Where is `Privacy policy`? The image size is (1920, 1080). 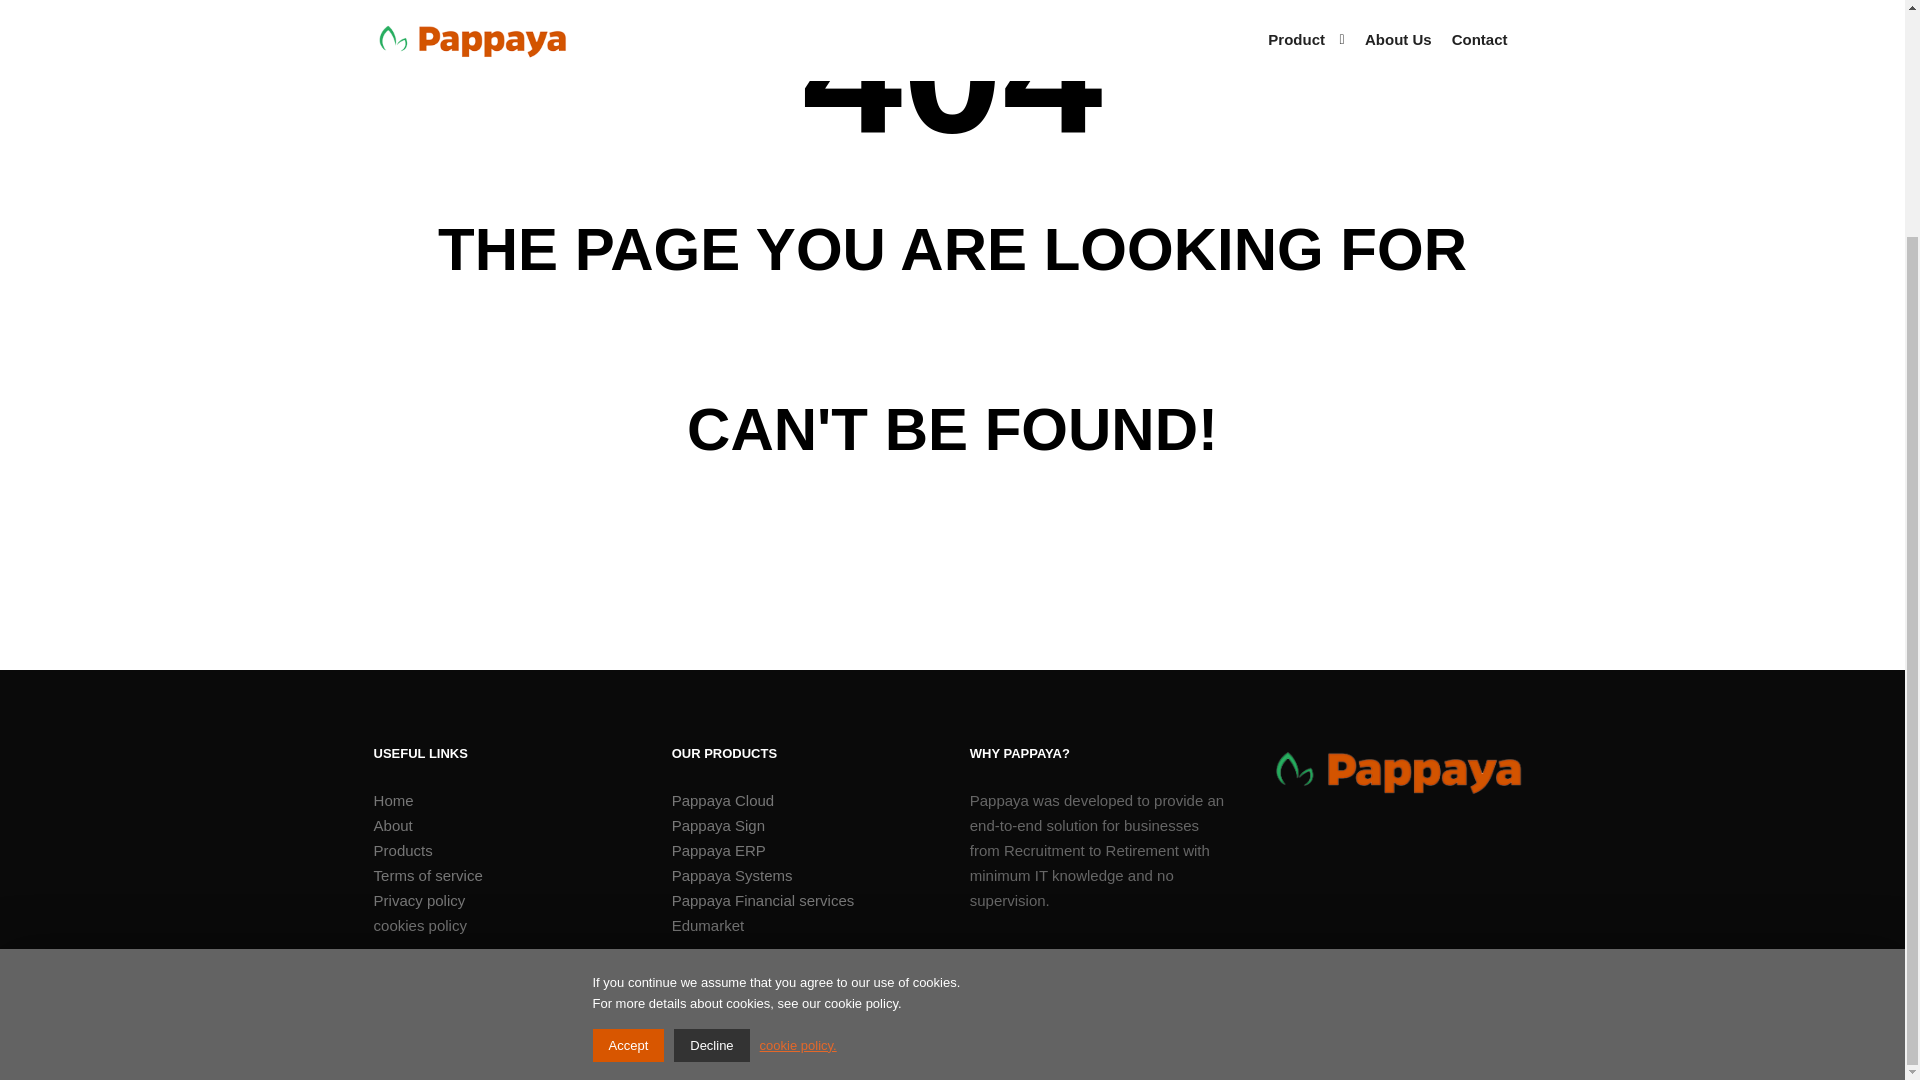
Privacy policy is located at coordinates (504, 900).